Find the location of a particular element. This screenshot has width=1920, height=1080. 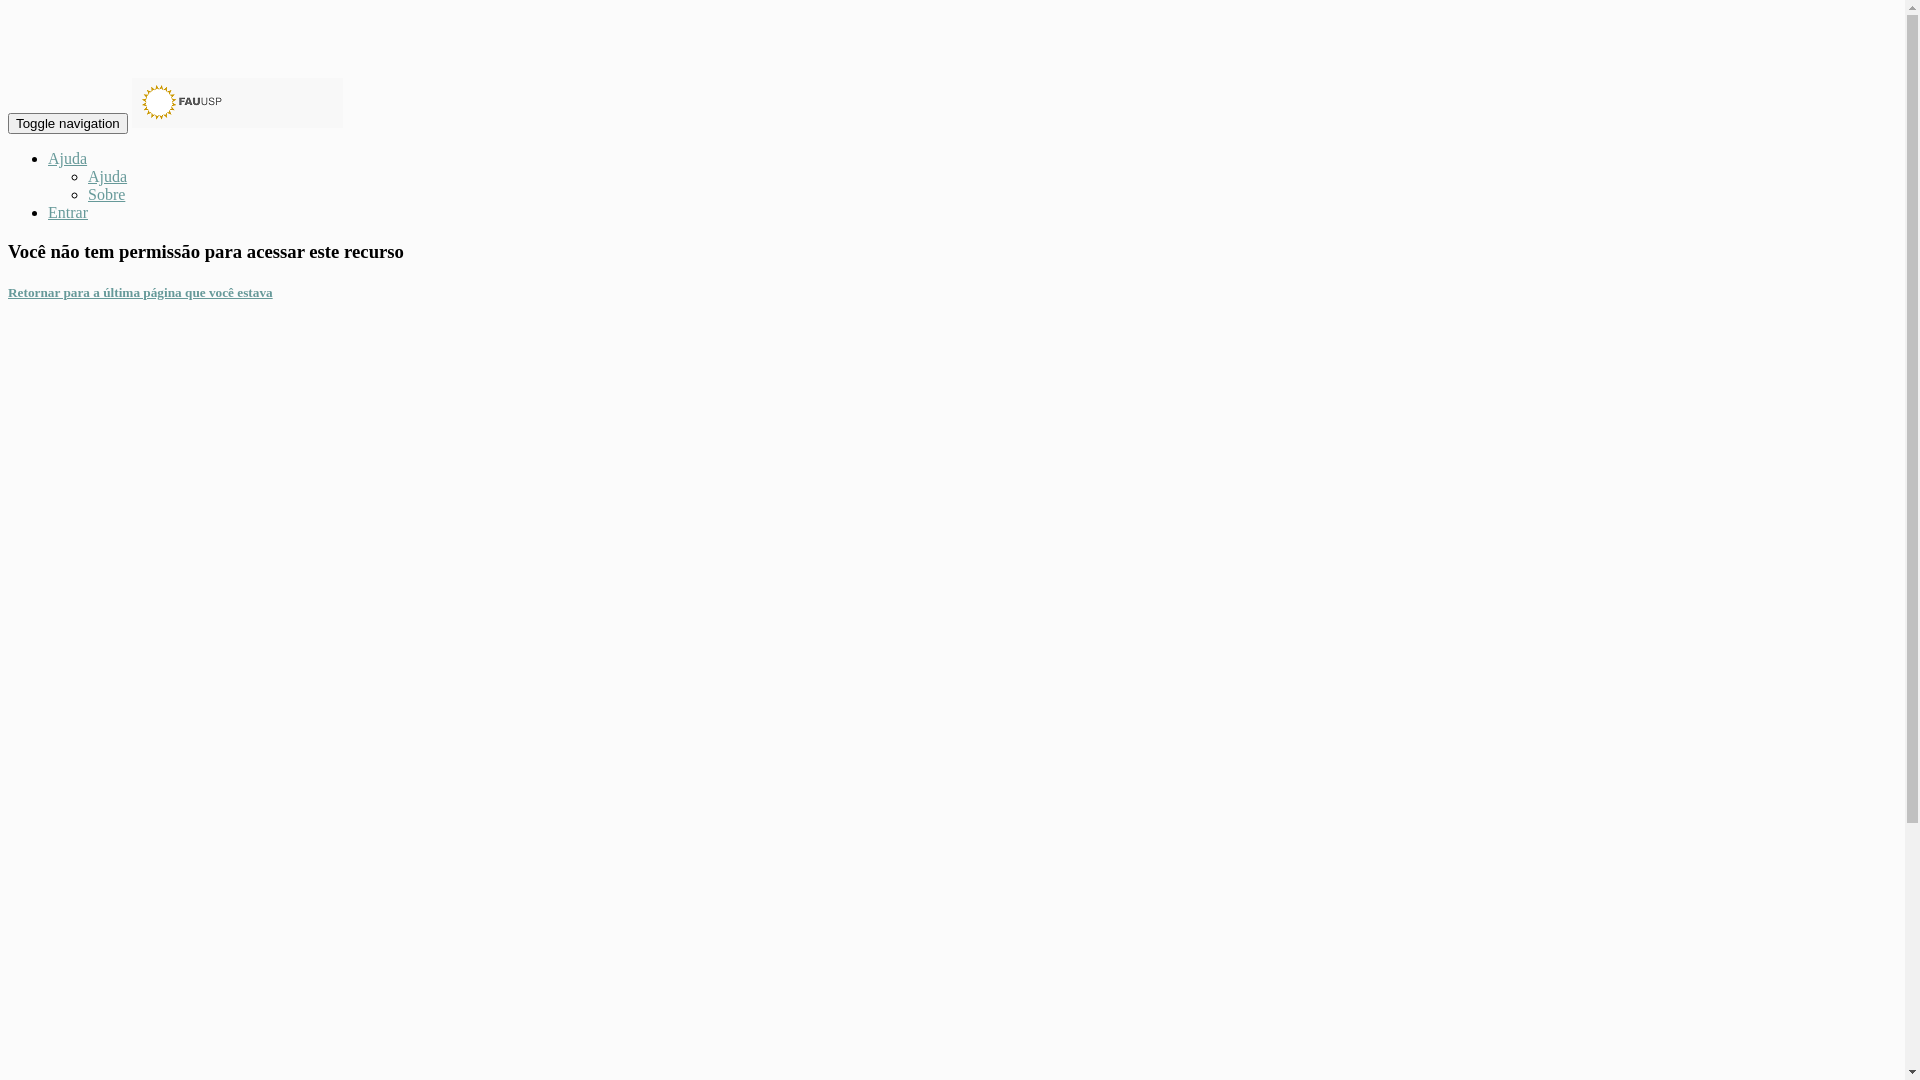

Agendamento FAUUSP - Criar Reservas is located at coordinates (238, 102).